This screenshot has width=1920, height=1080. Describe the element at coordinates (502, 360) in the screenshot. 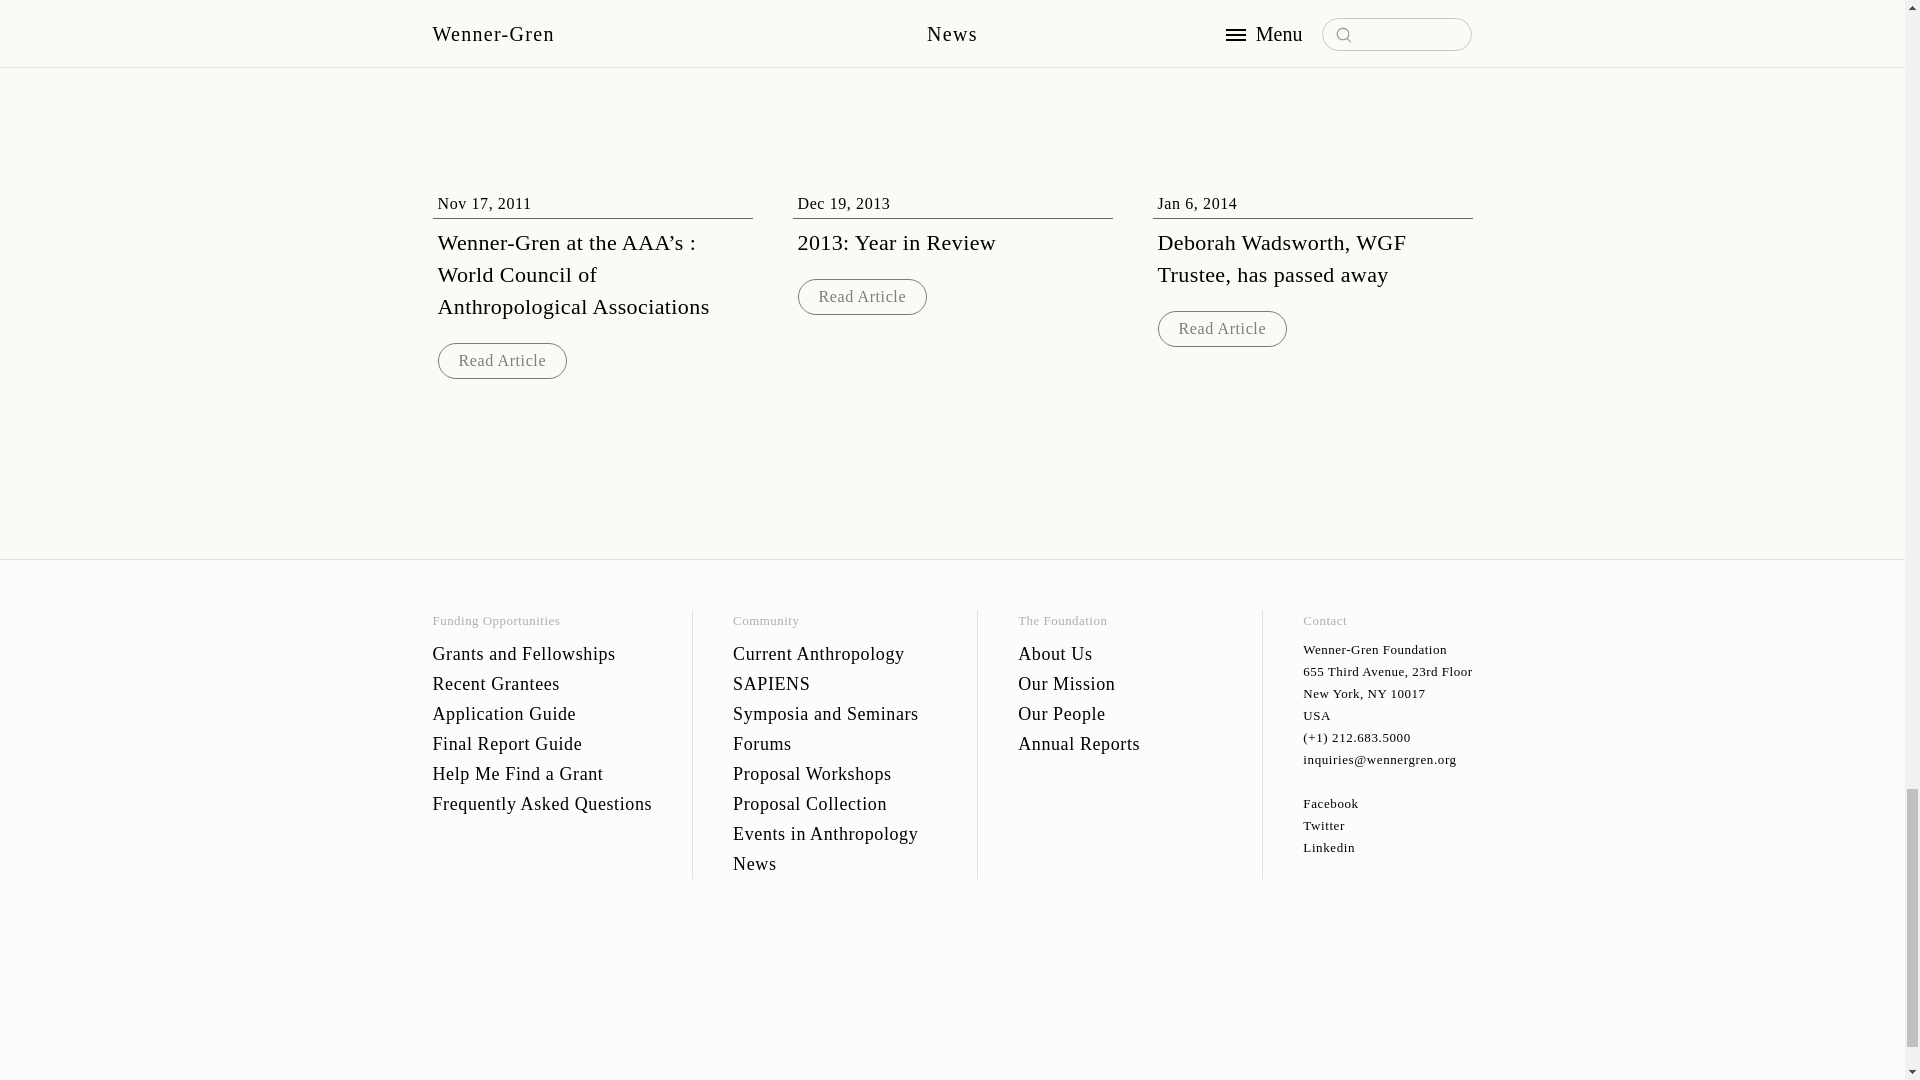

I see `Read Article` at that location.